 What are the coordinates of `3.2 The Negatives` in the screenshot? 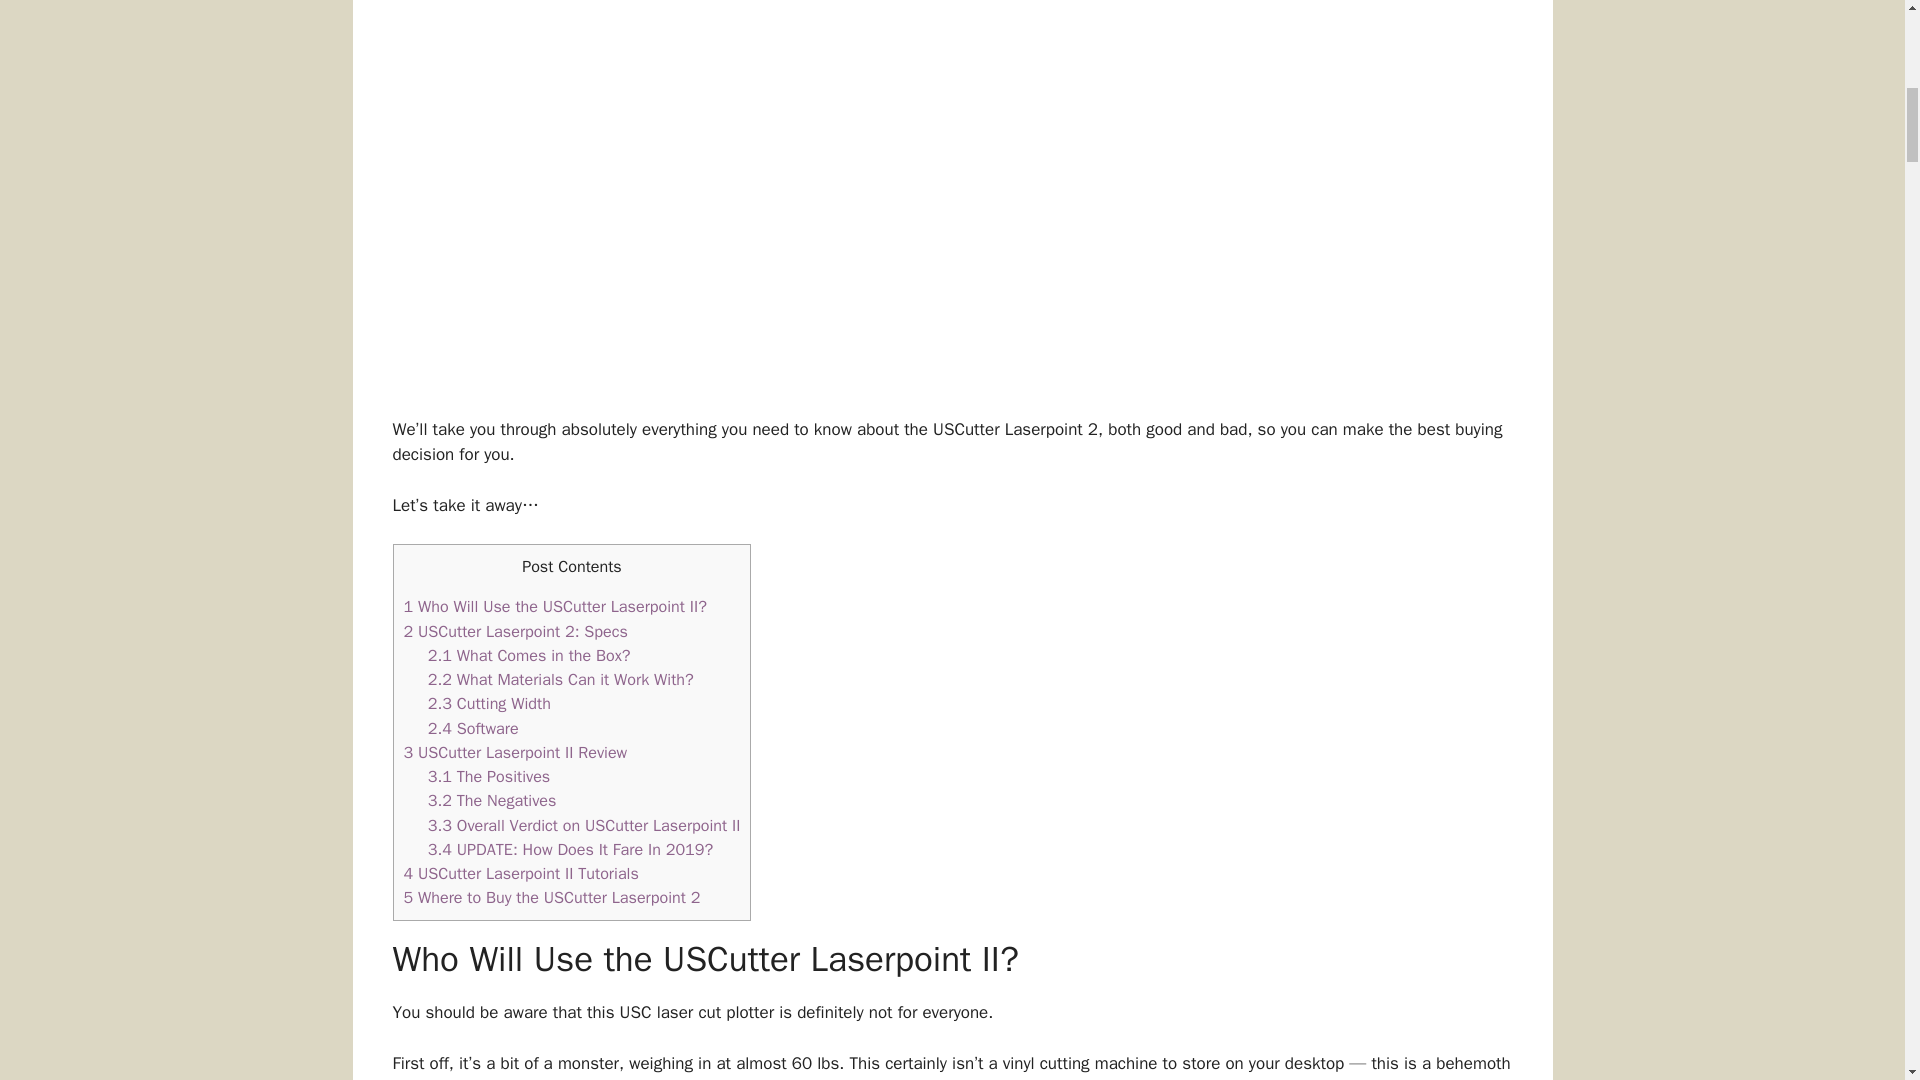 It's located at (492, 800).